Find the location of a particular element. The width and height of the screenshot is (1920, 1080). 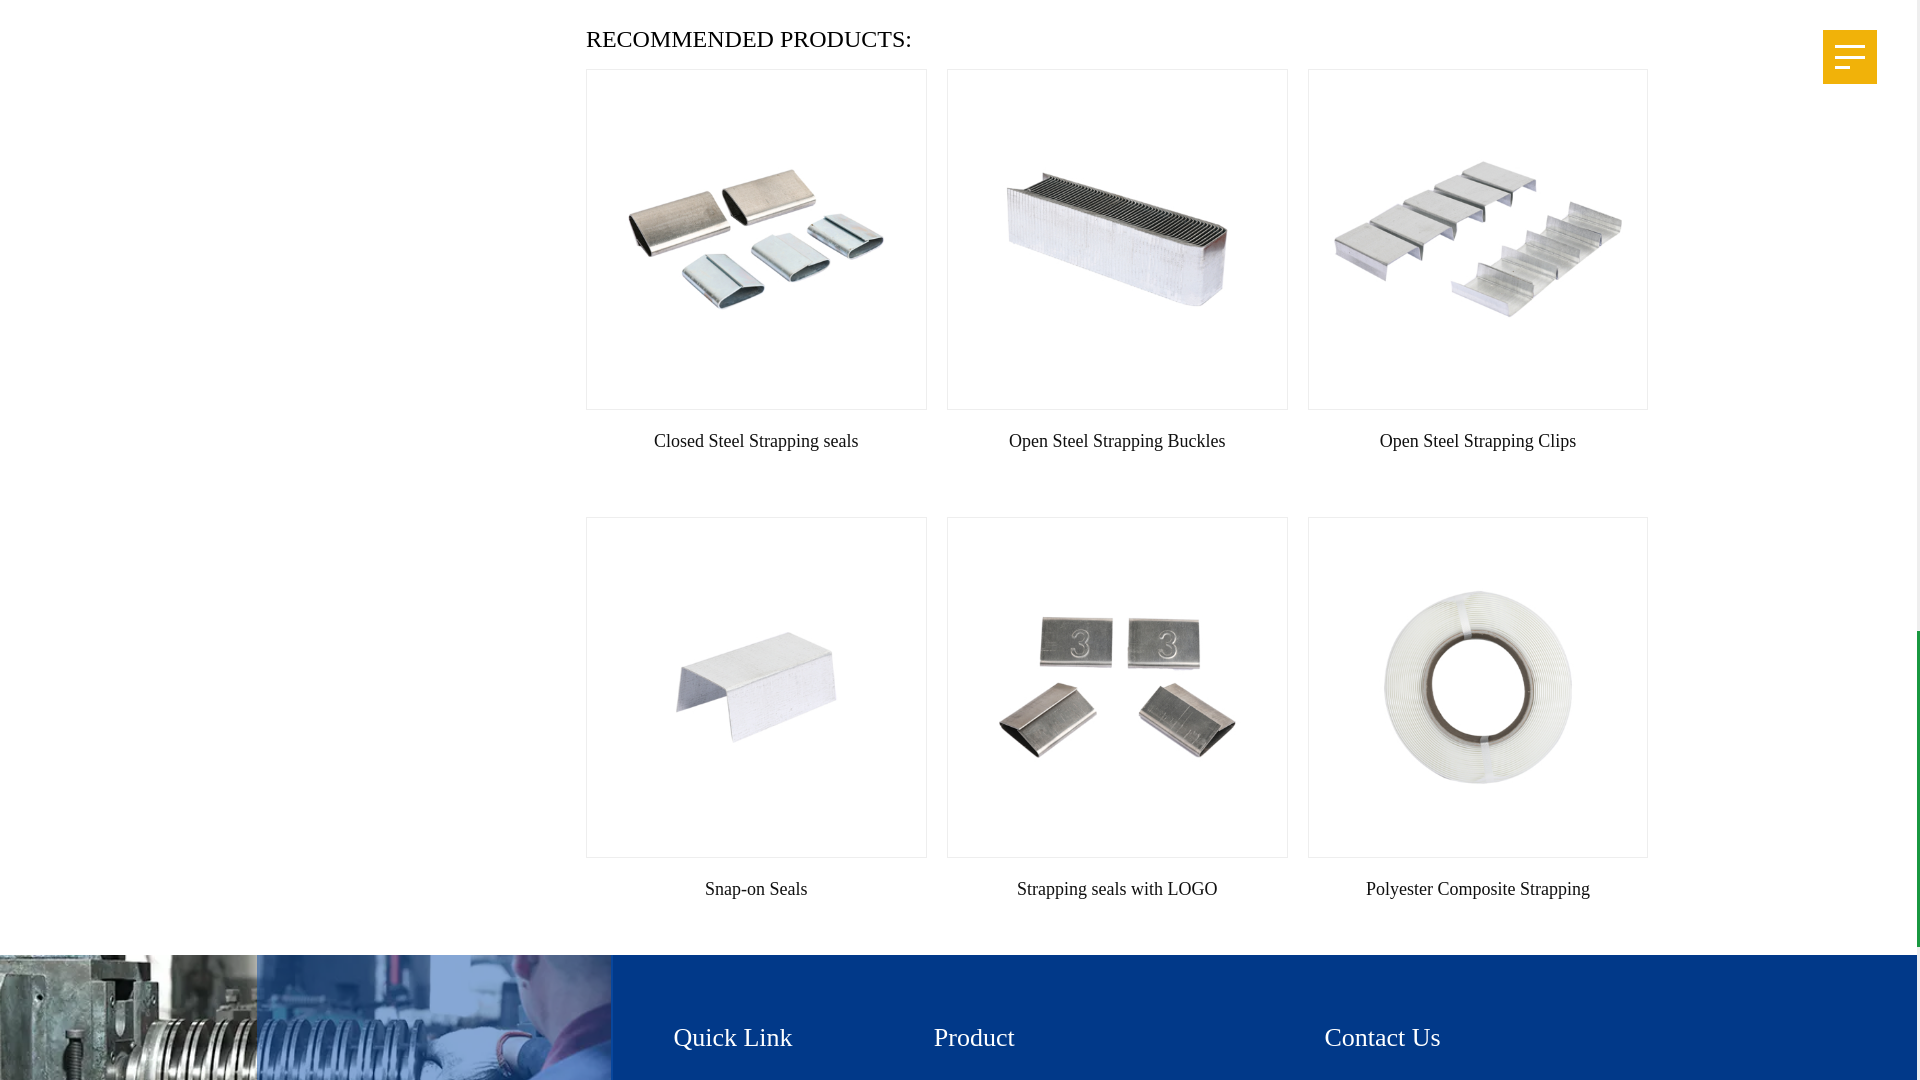

Open Steel Strapping Buckles is located at coordinates (1117, 240).